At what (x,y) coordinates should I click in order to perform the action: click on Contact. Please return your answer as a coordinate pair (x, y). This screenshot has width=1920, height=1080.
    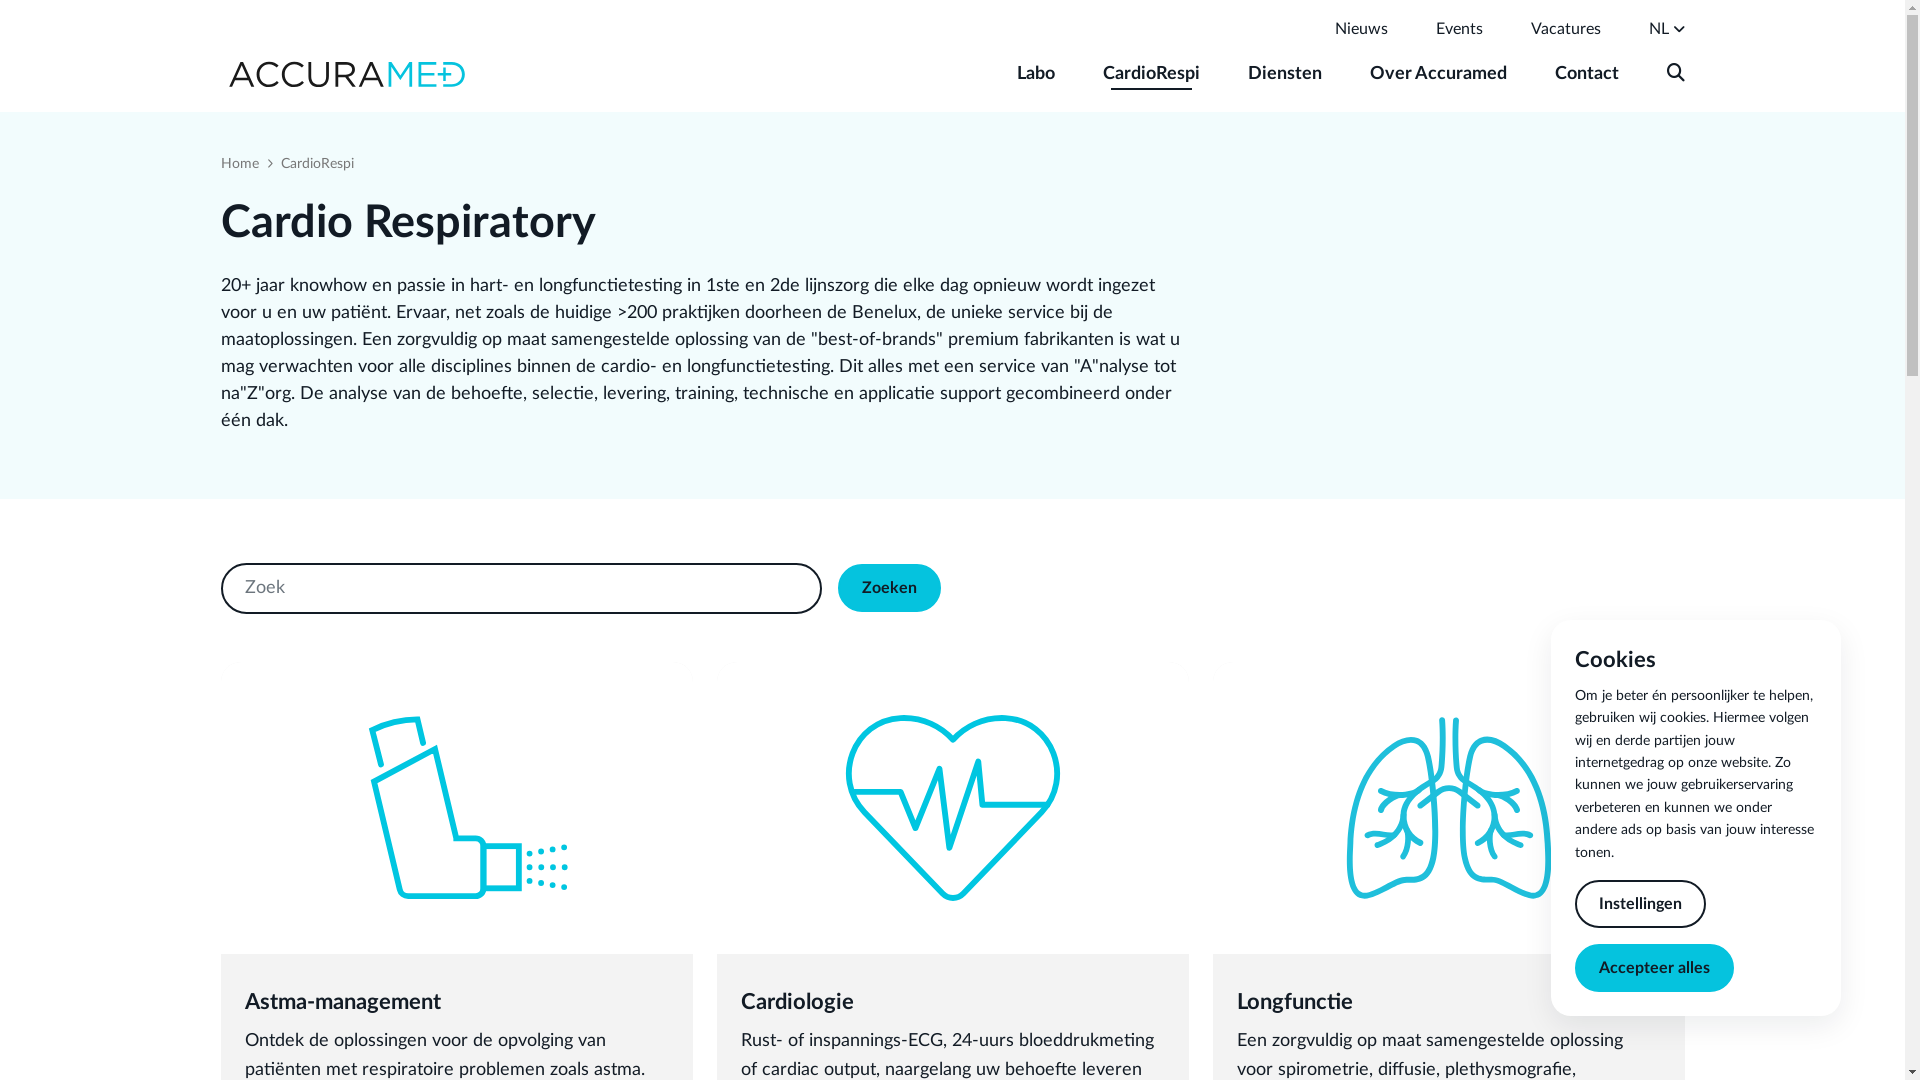
    Looking at the image, I should click on (1586, 74).